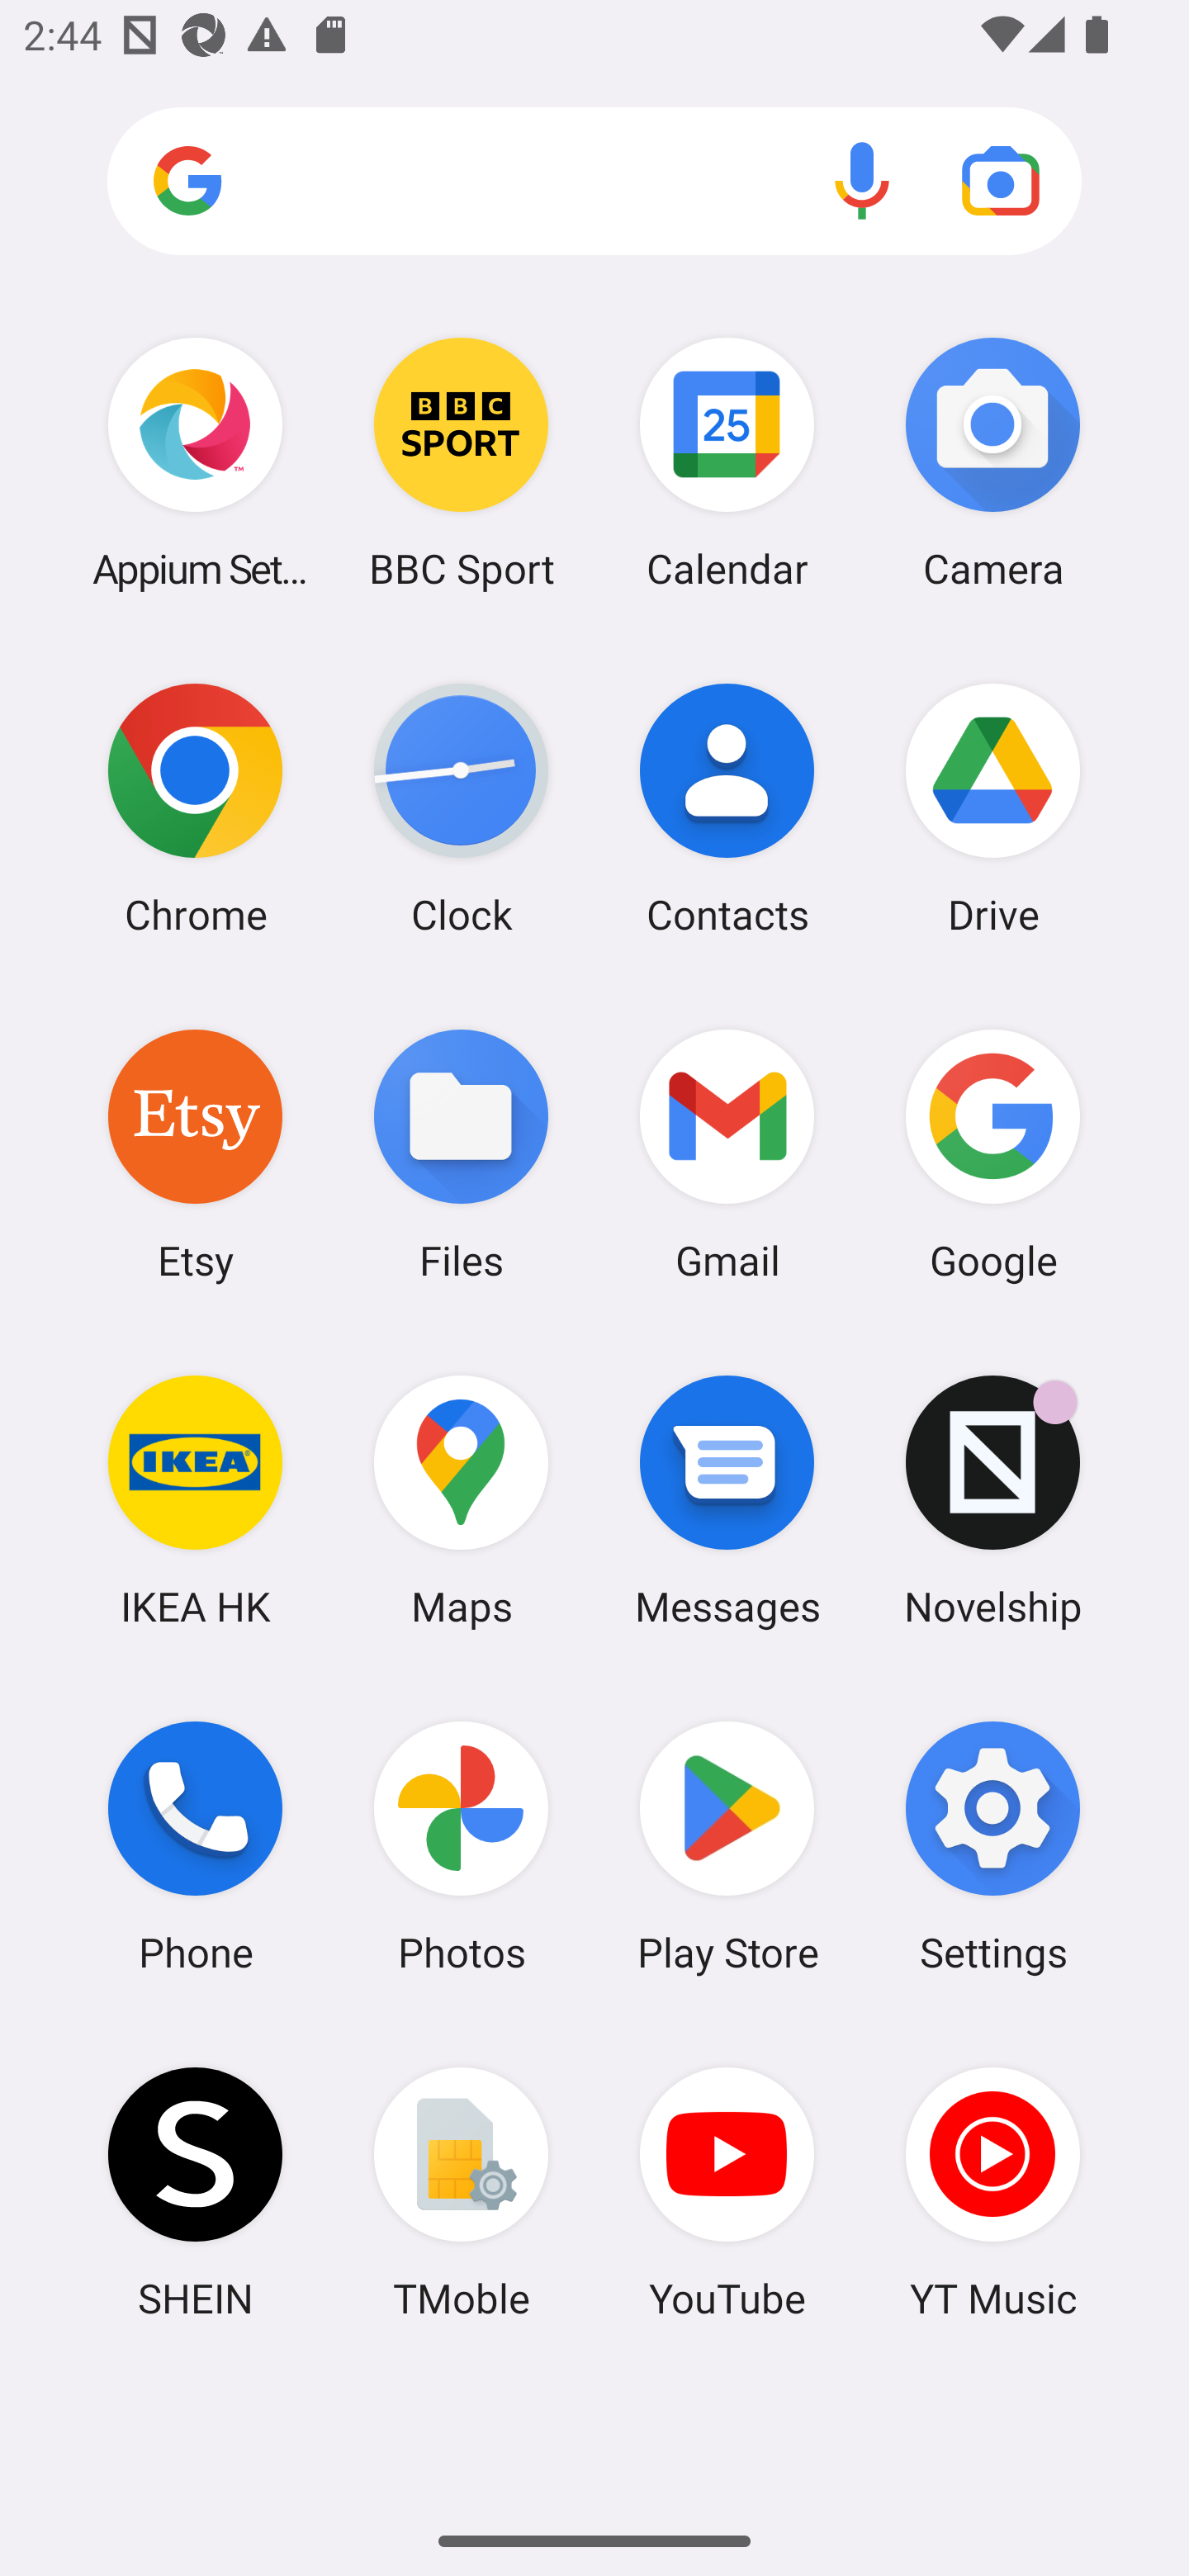 The image size is (1189, 2576). I want to click on Photos, so click(461, 1847).